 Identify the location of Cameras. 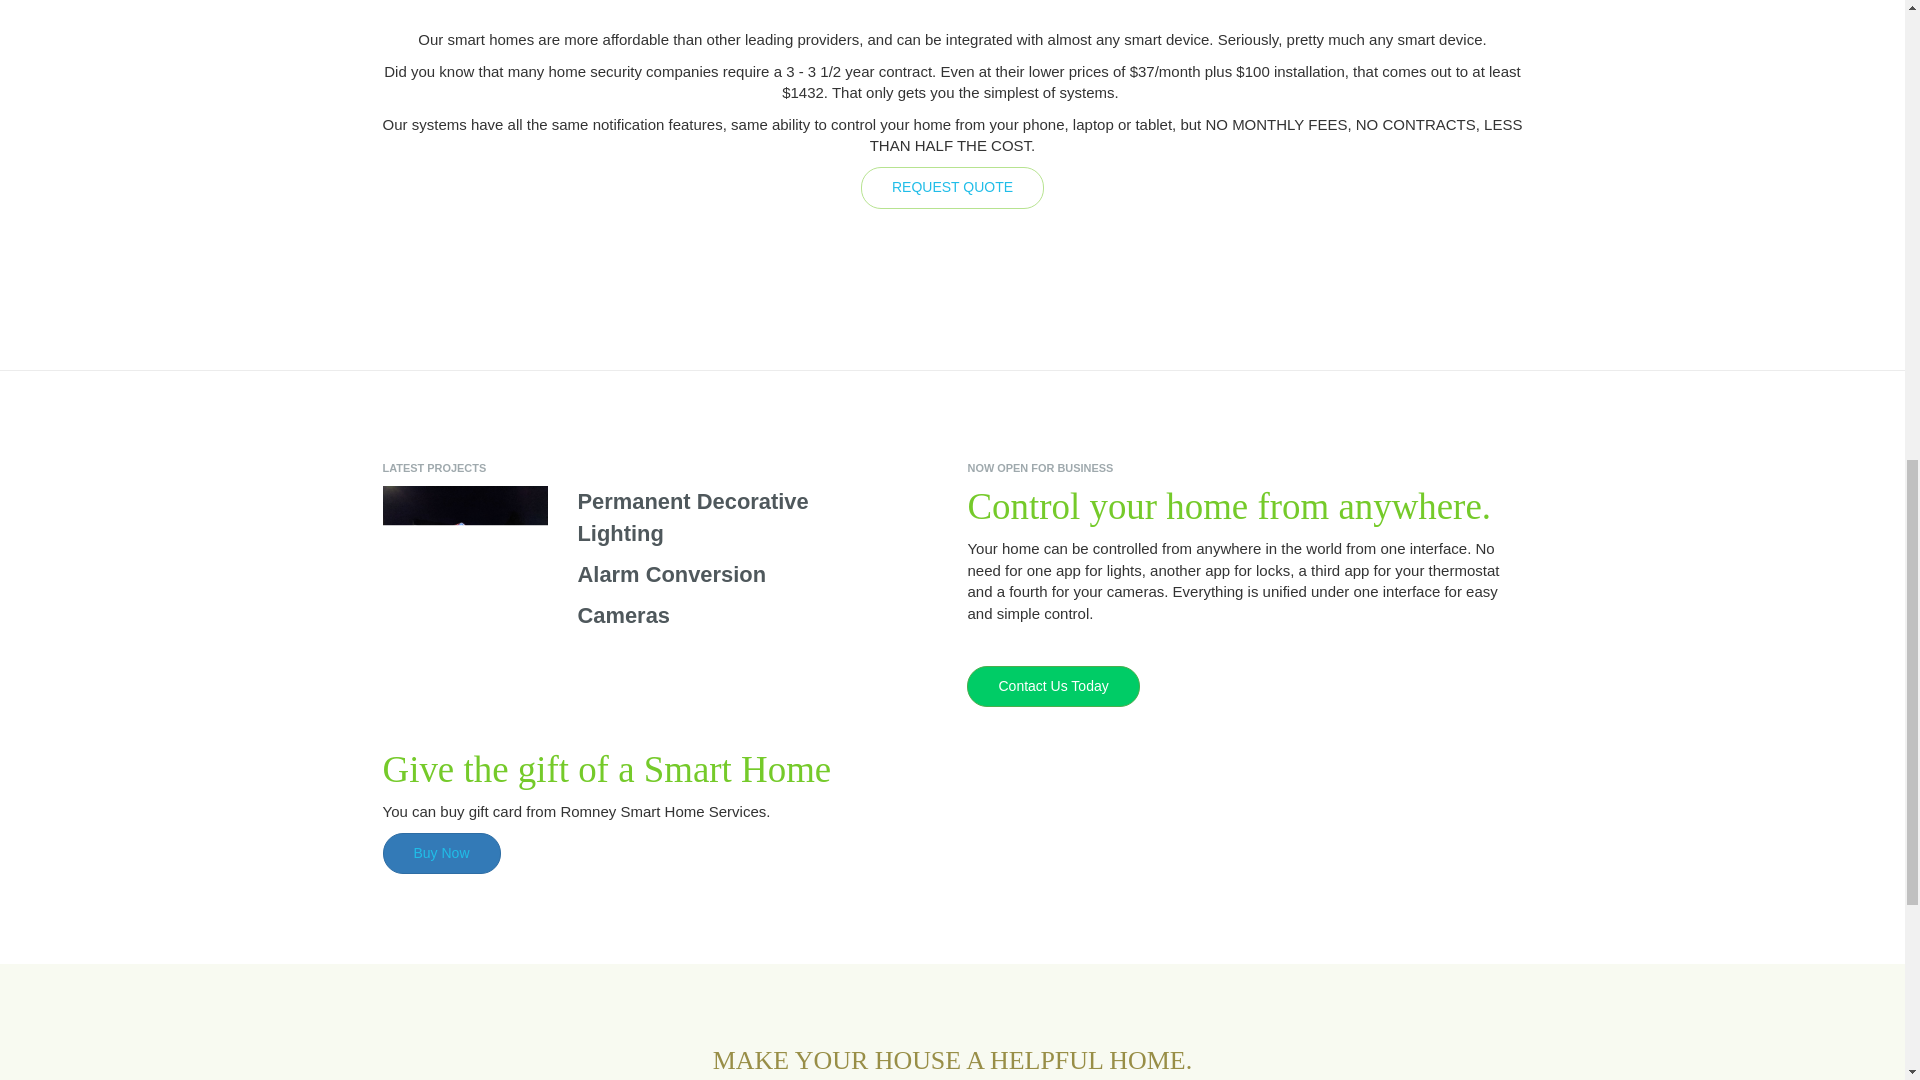
(624, 614).